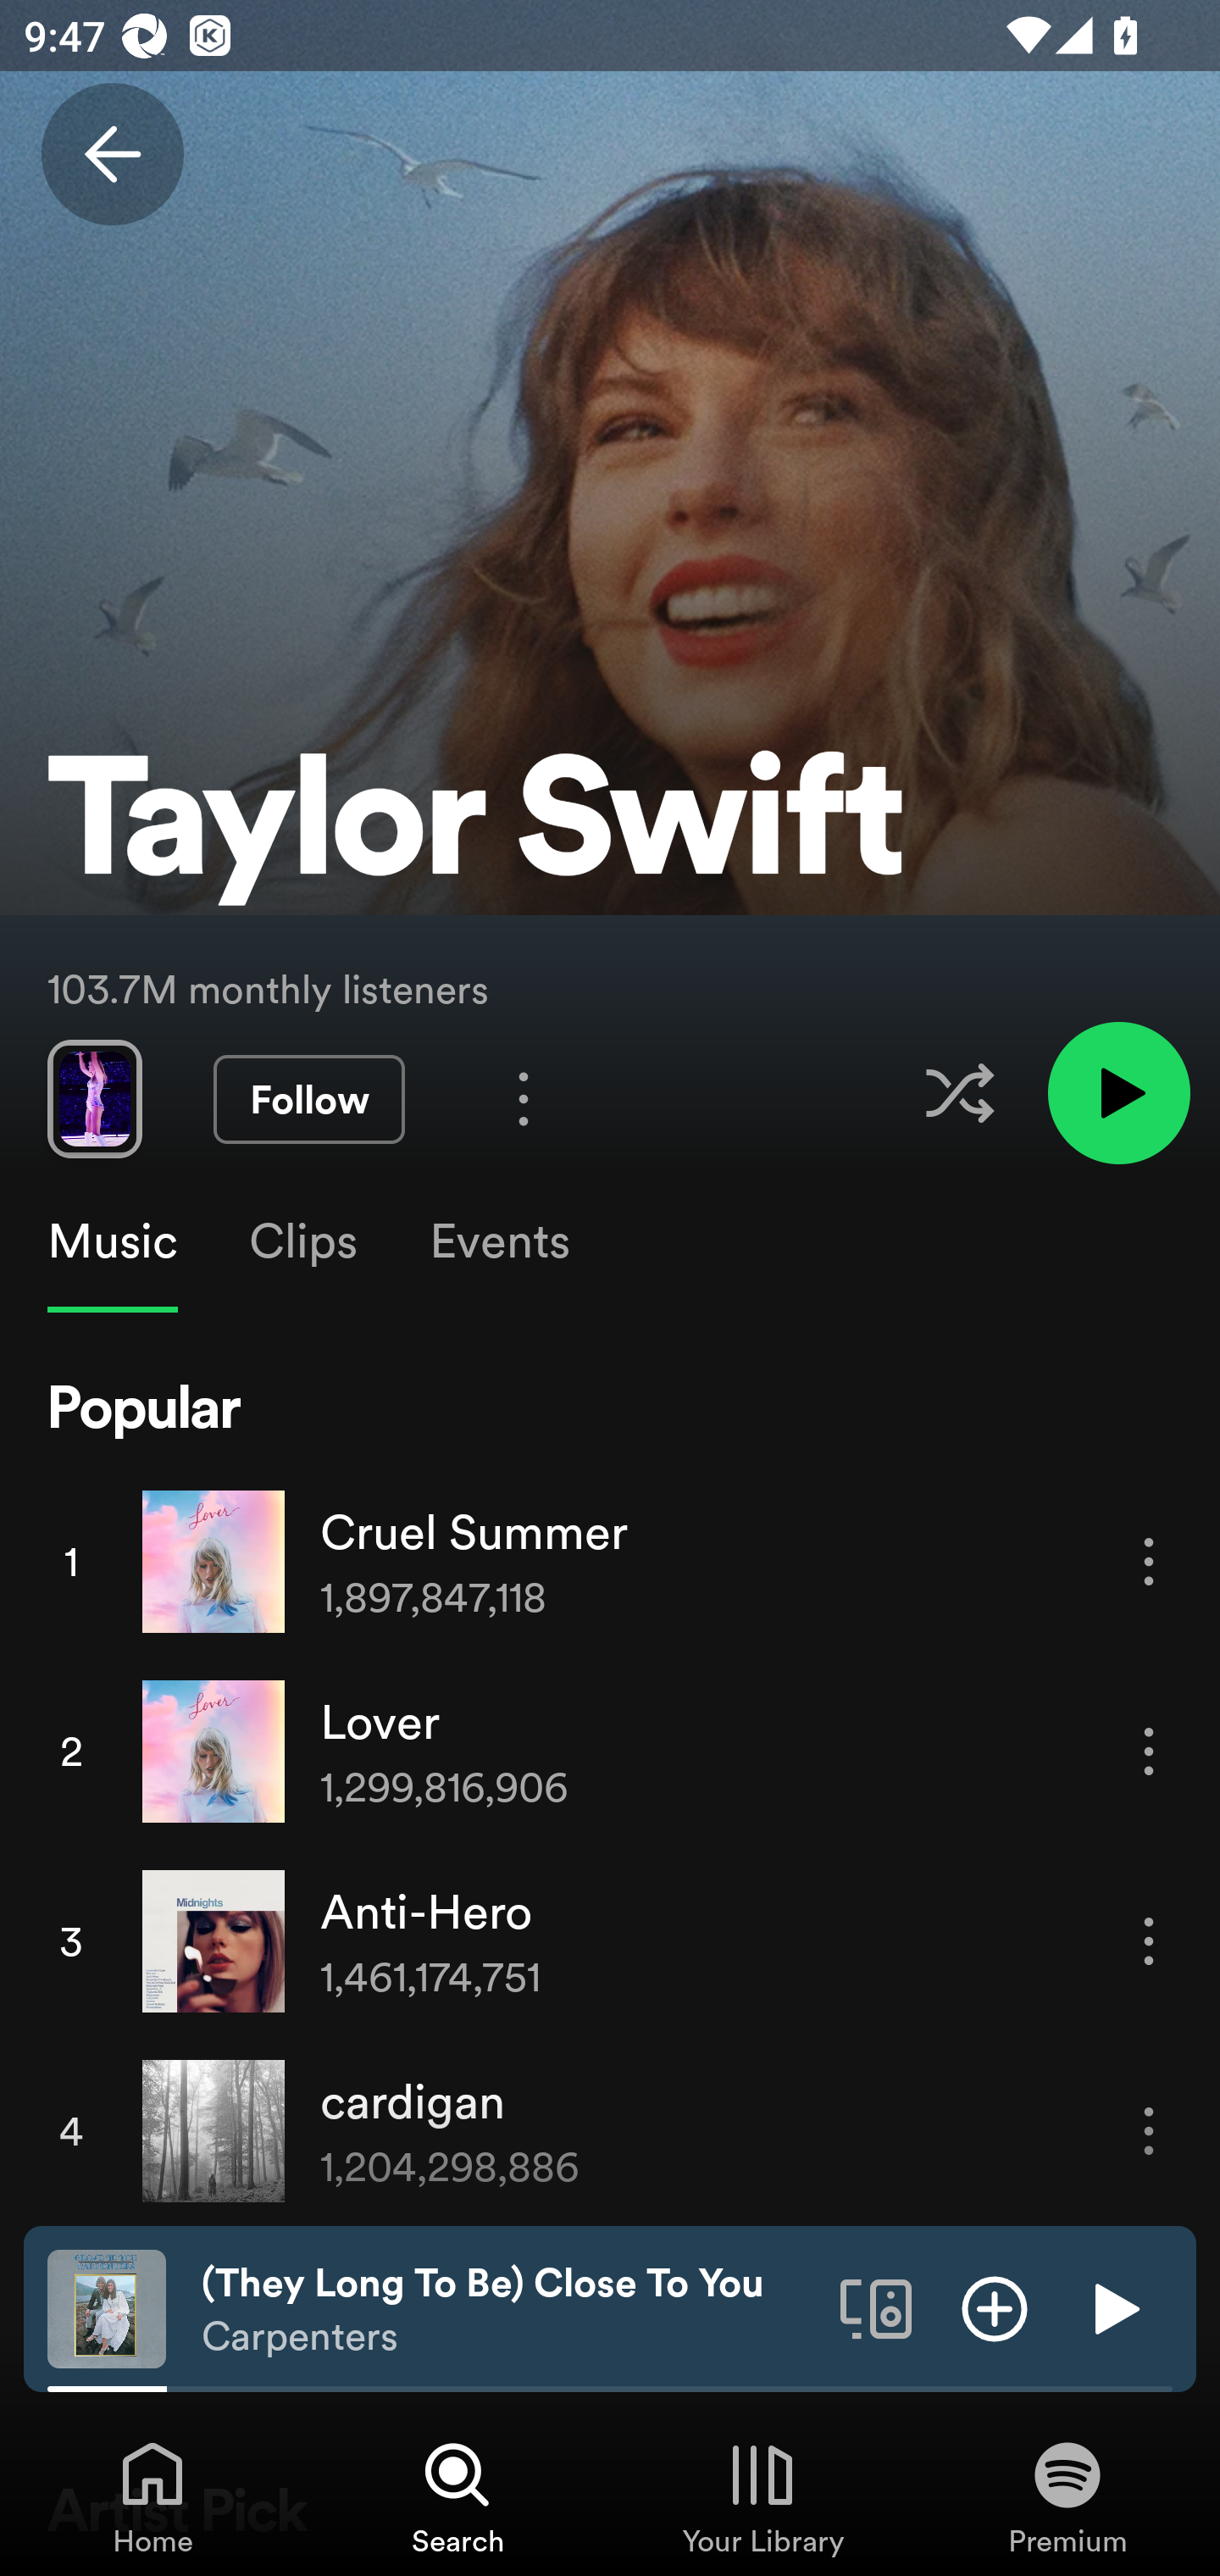  I want to click on The cover art of the currently playing track, so click(107, 2307).